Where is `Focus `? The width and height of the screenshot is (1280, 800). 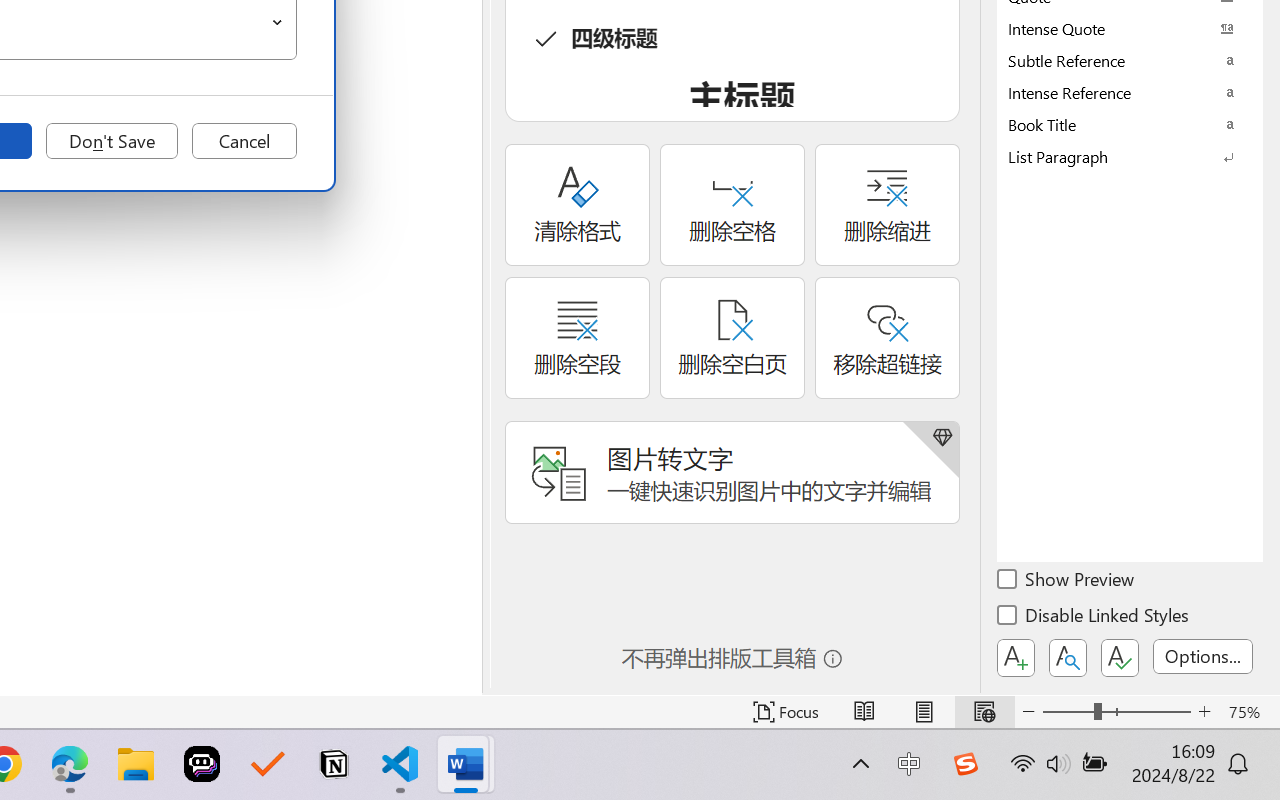 Focus  is located at coordinates (786, 712).